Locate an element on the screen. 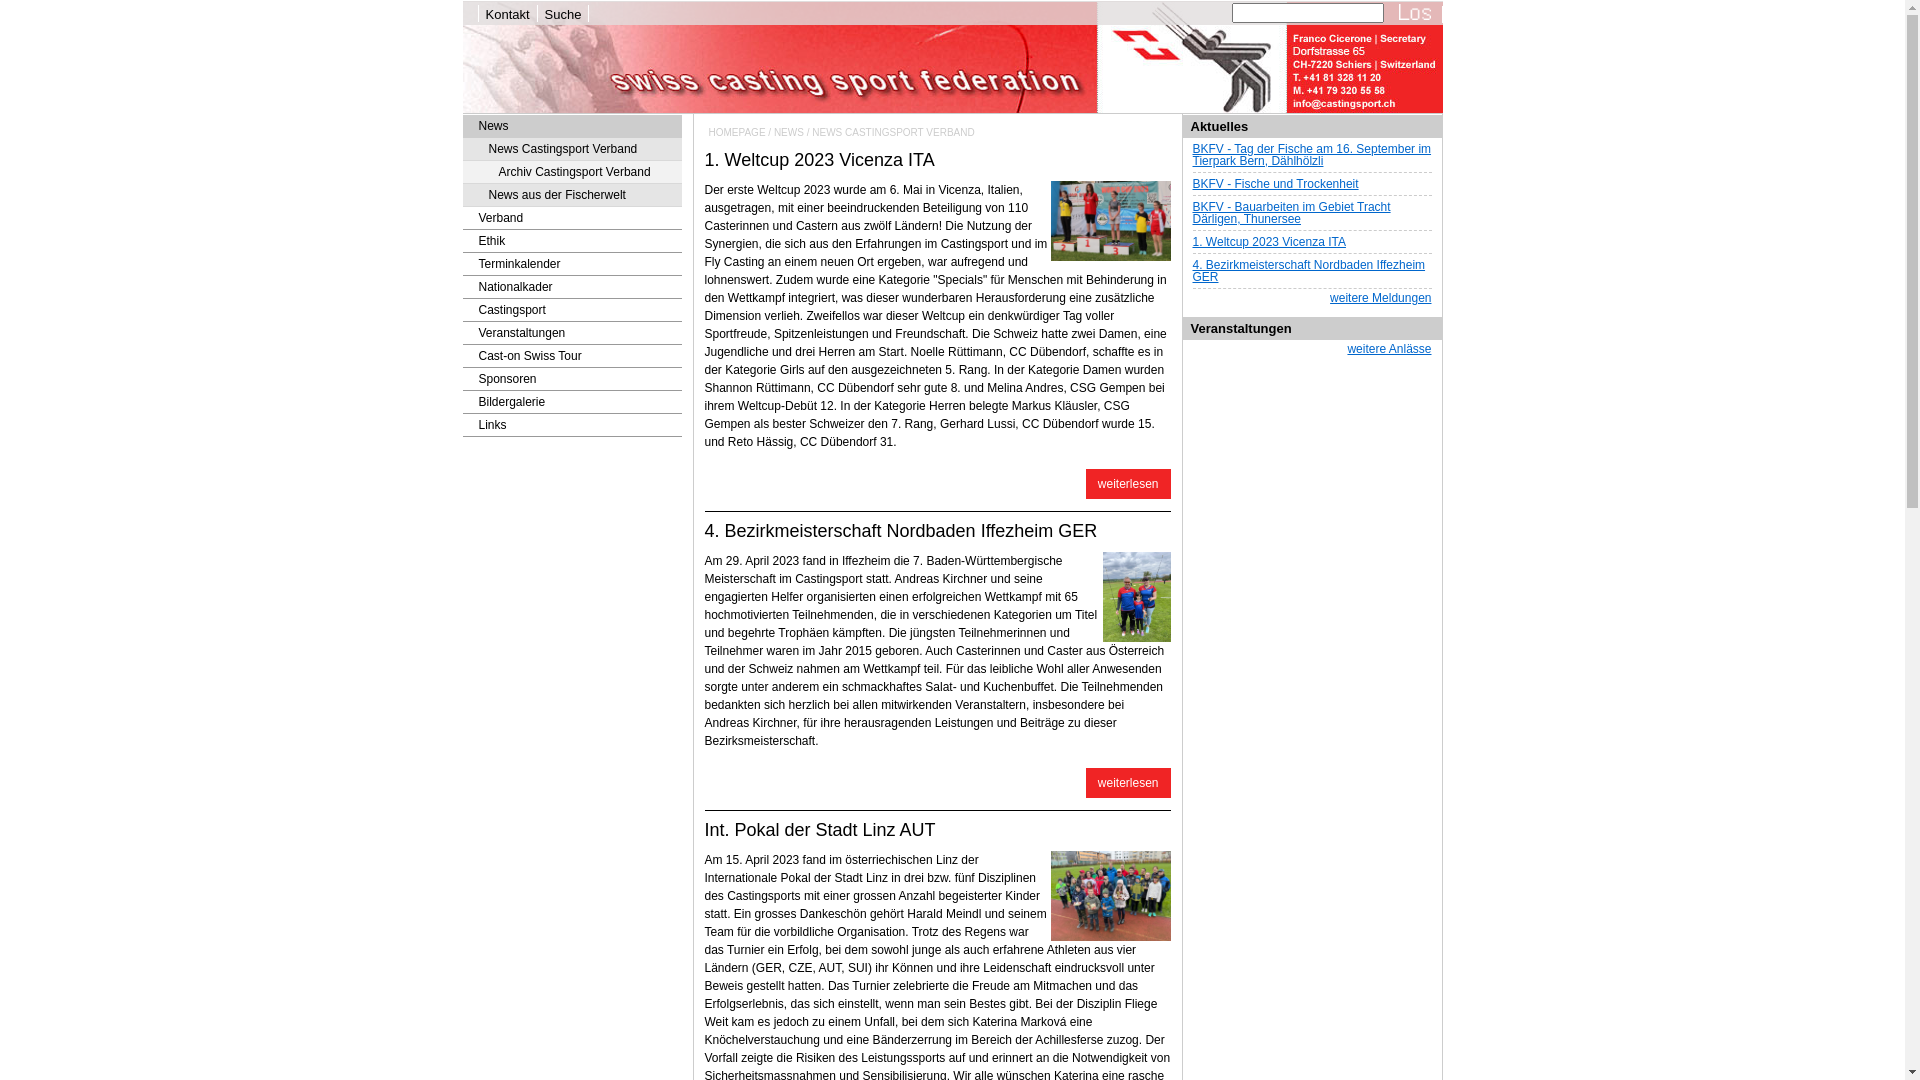  NEWS CASTINGSPORT VERBAND is located at coordinates (893, 132).